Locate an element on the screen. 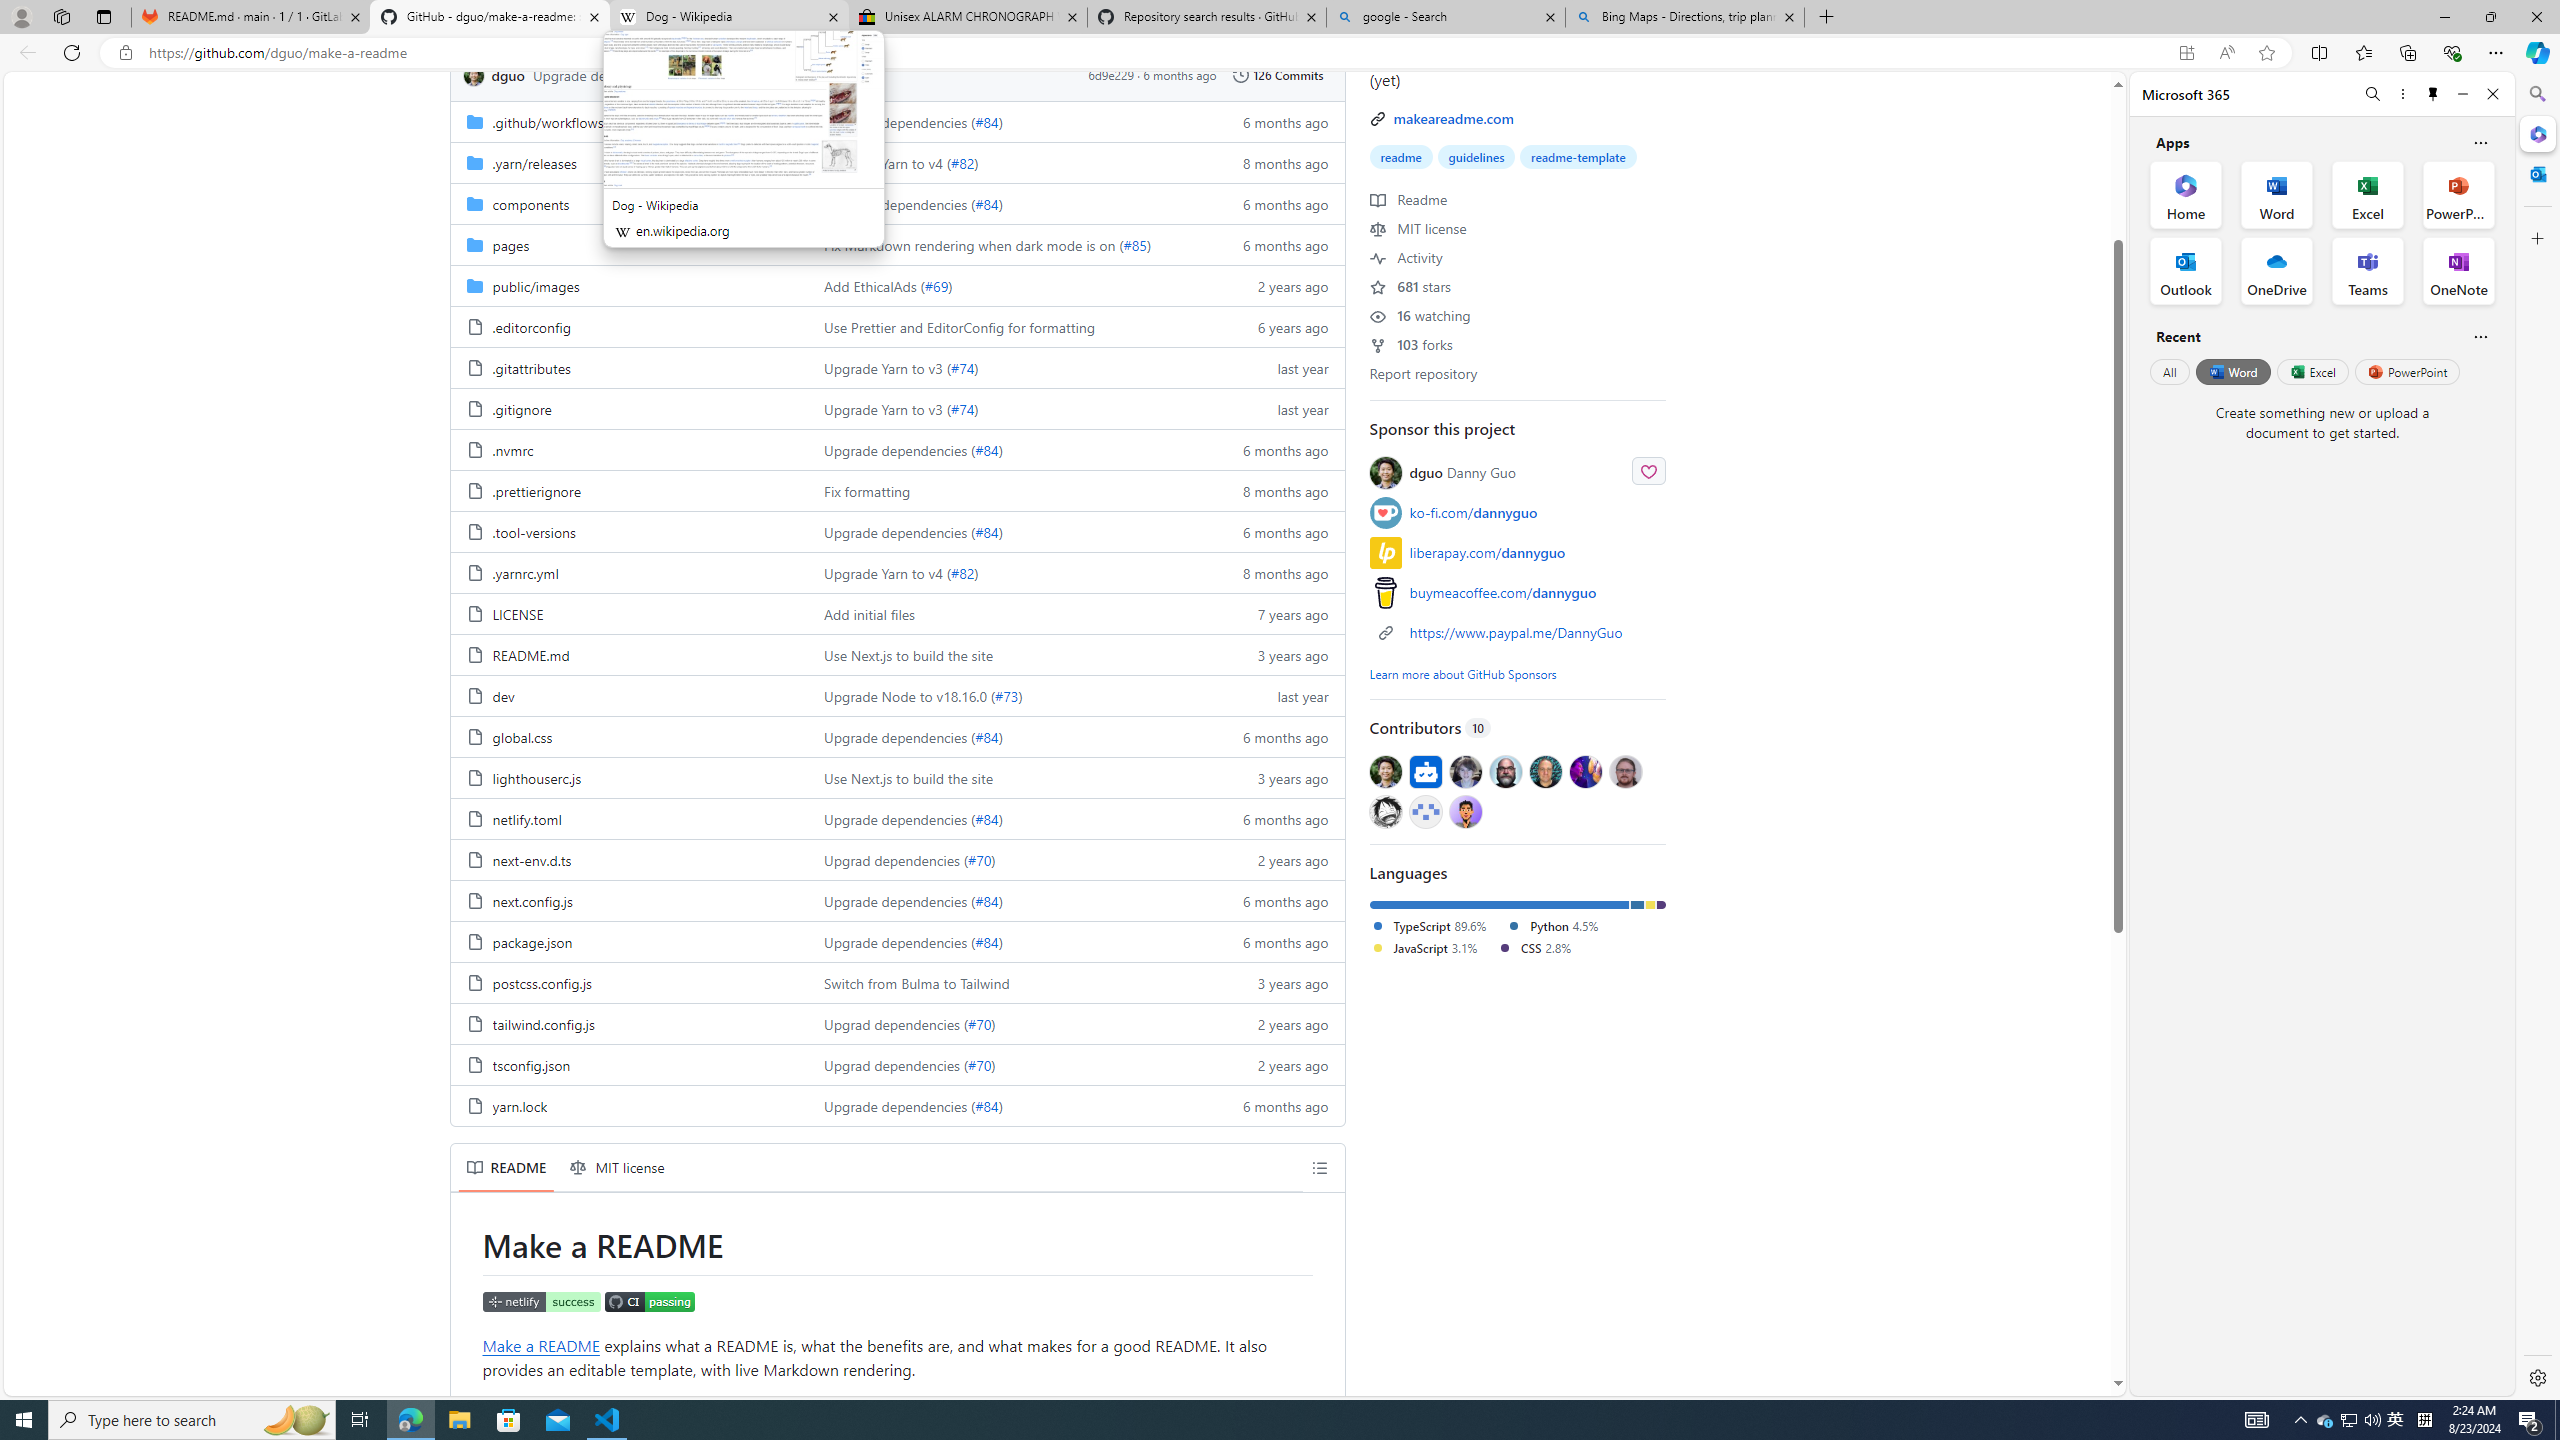 This screenshot has height=1440, width=2560. AutomationID: folder-row-11 is located at coordinates (897, 572).